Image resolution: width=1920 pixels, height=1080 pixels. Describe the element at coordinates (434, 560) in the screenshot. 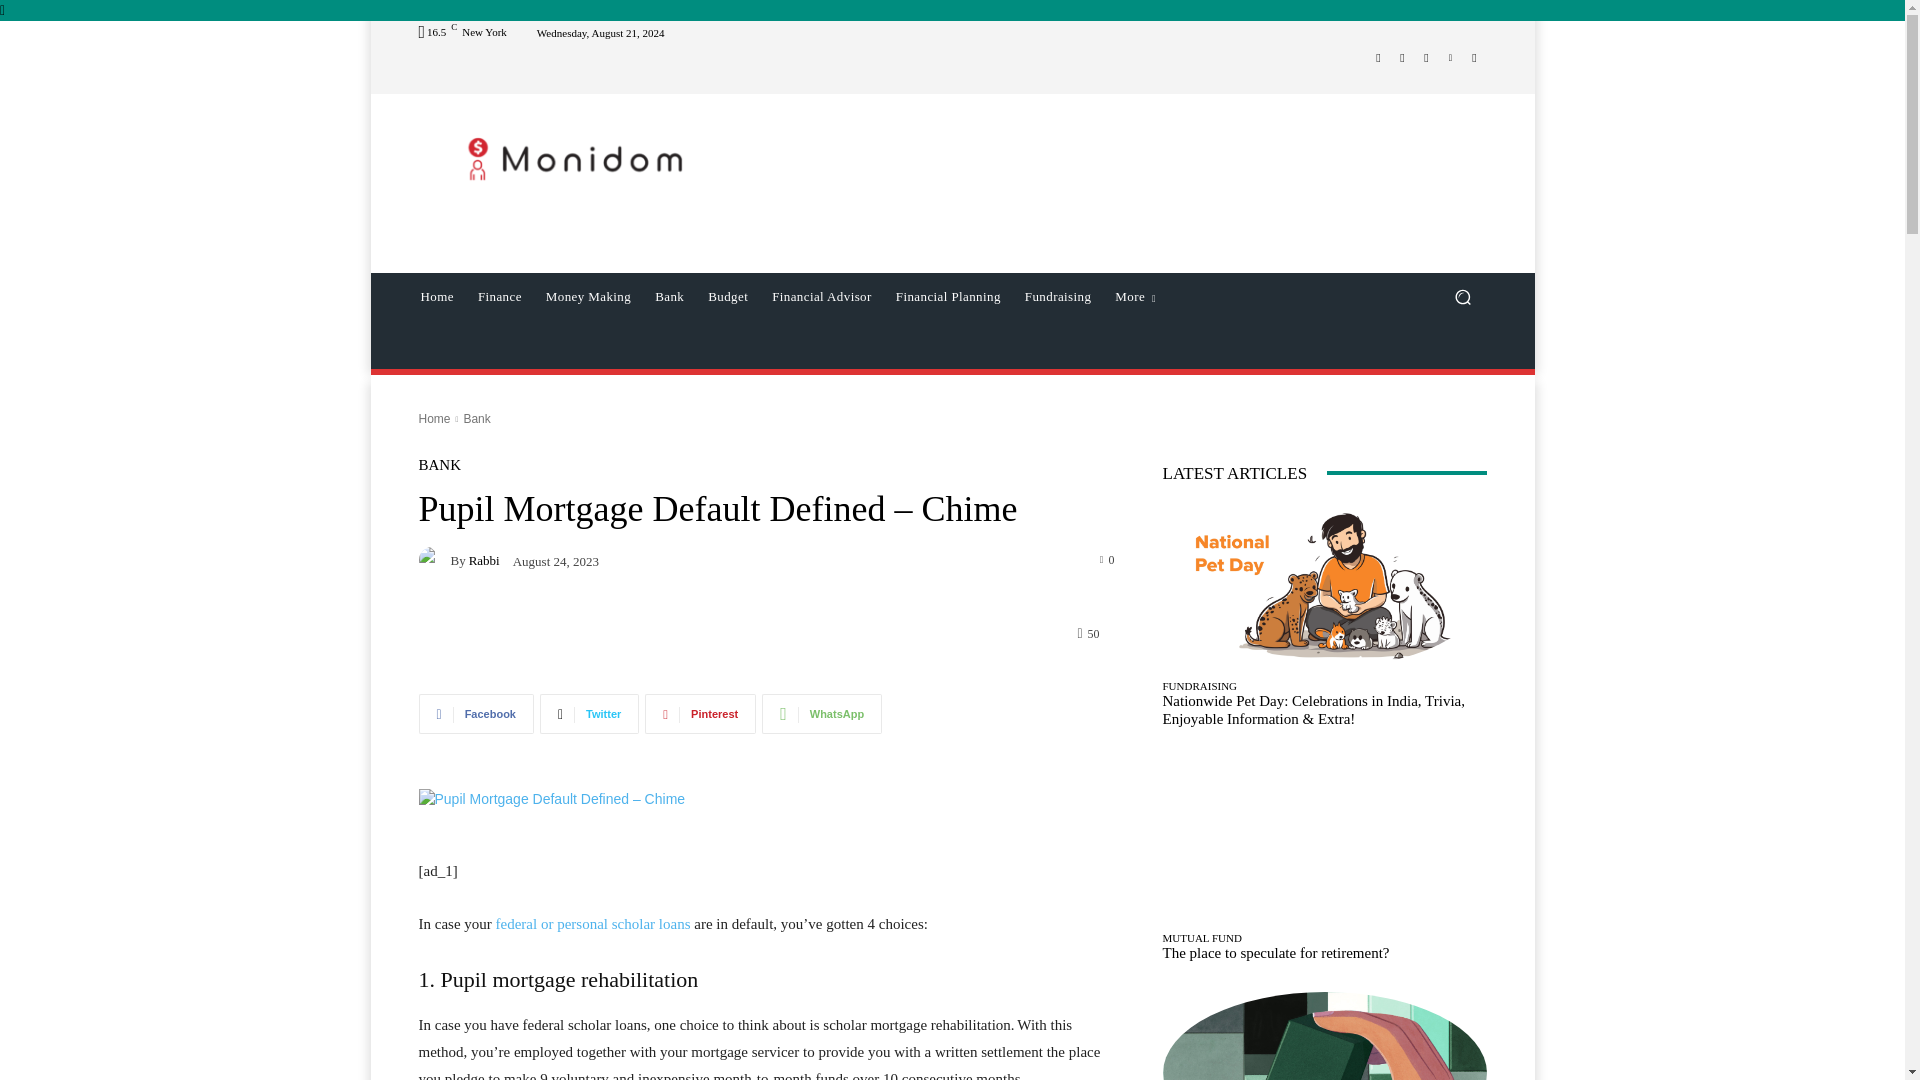

I see `Rabbi` at that location.